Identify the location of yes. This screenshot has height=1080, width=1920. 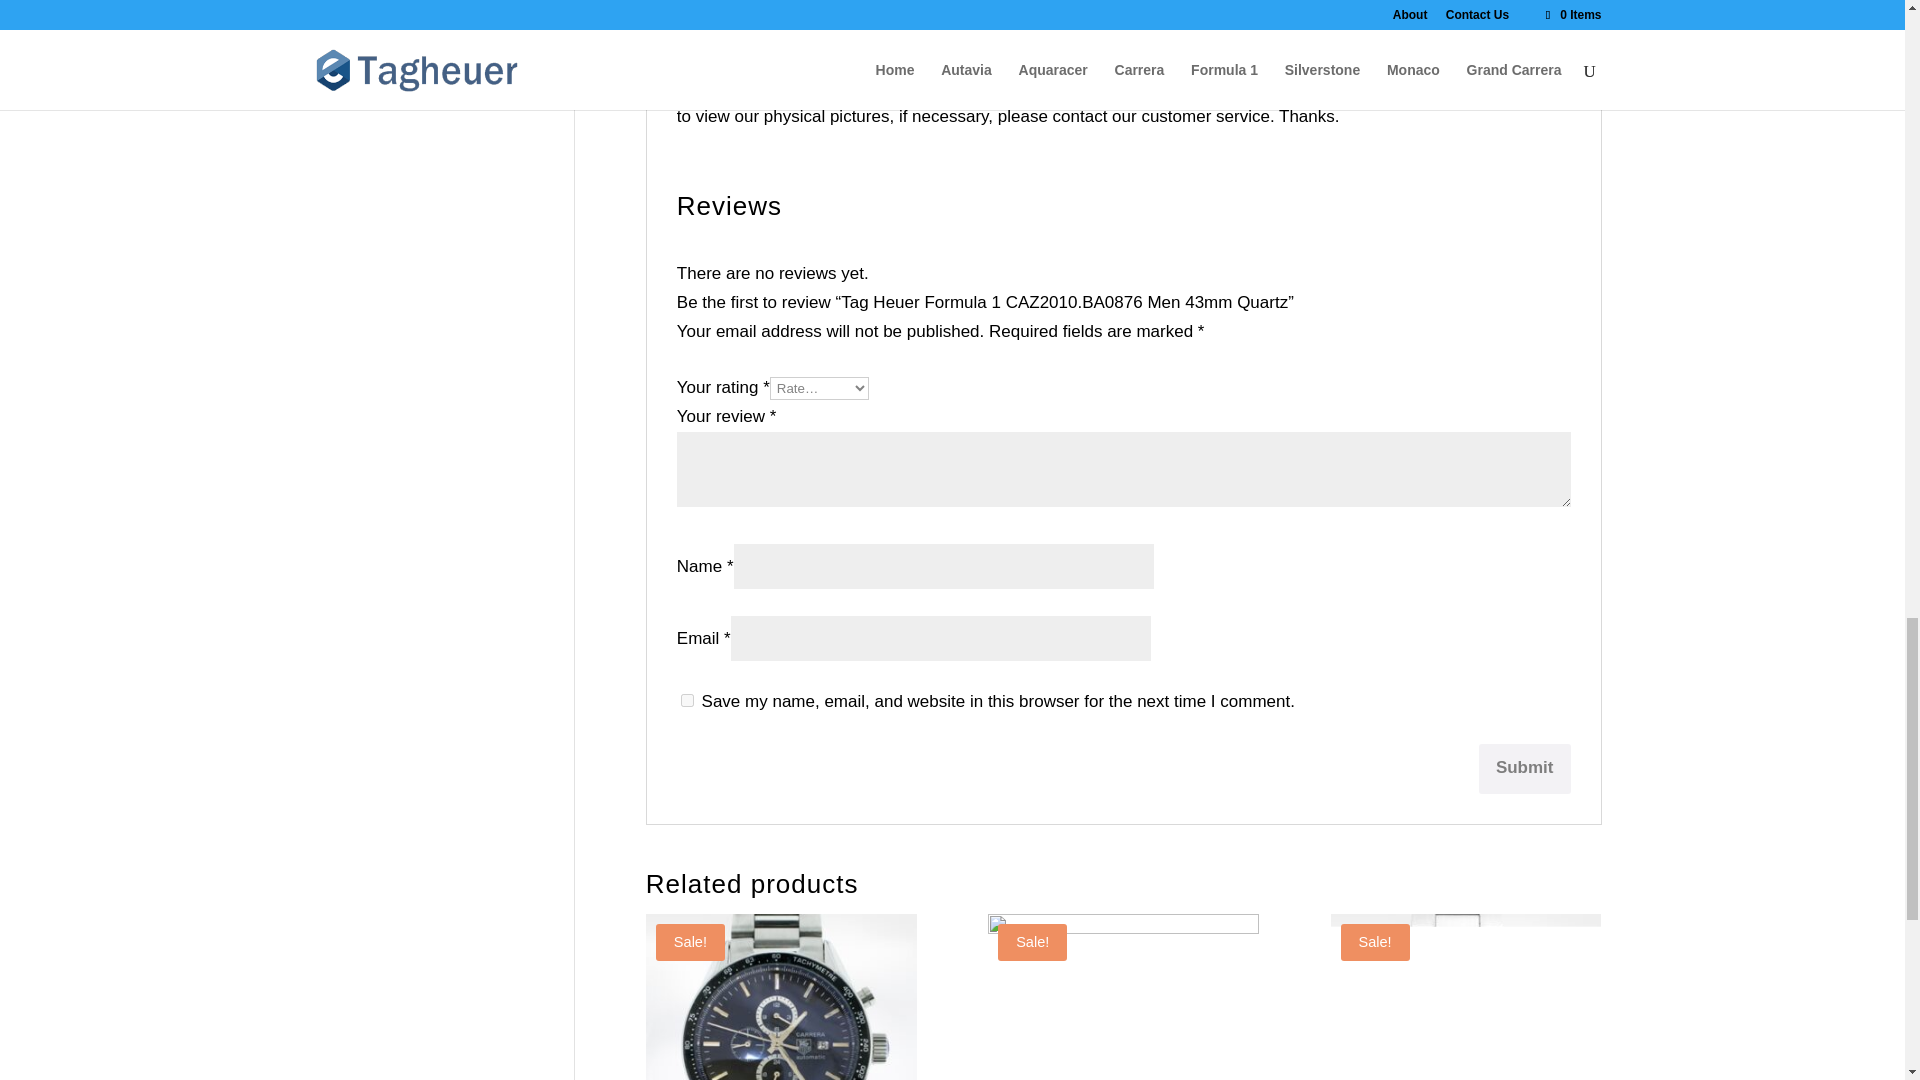
(687, 700).